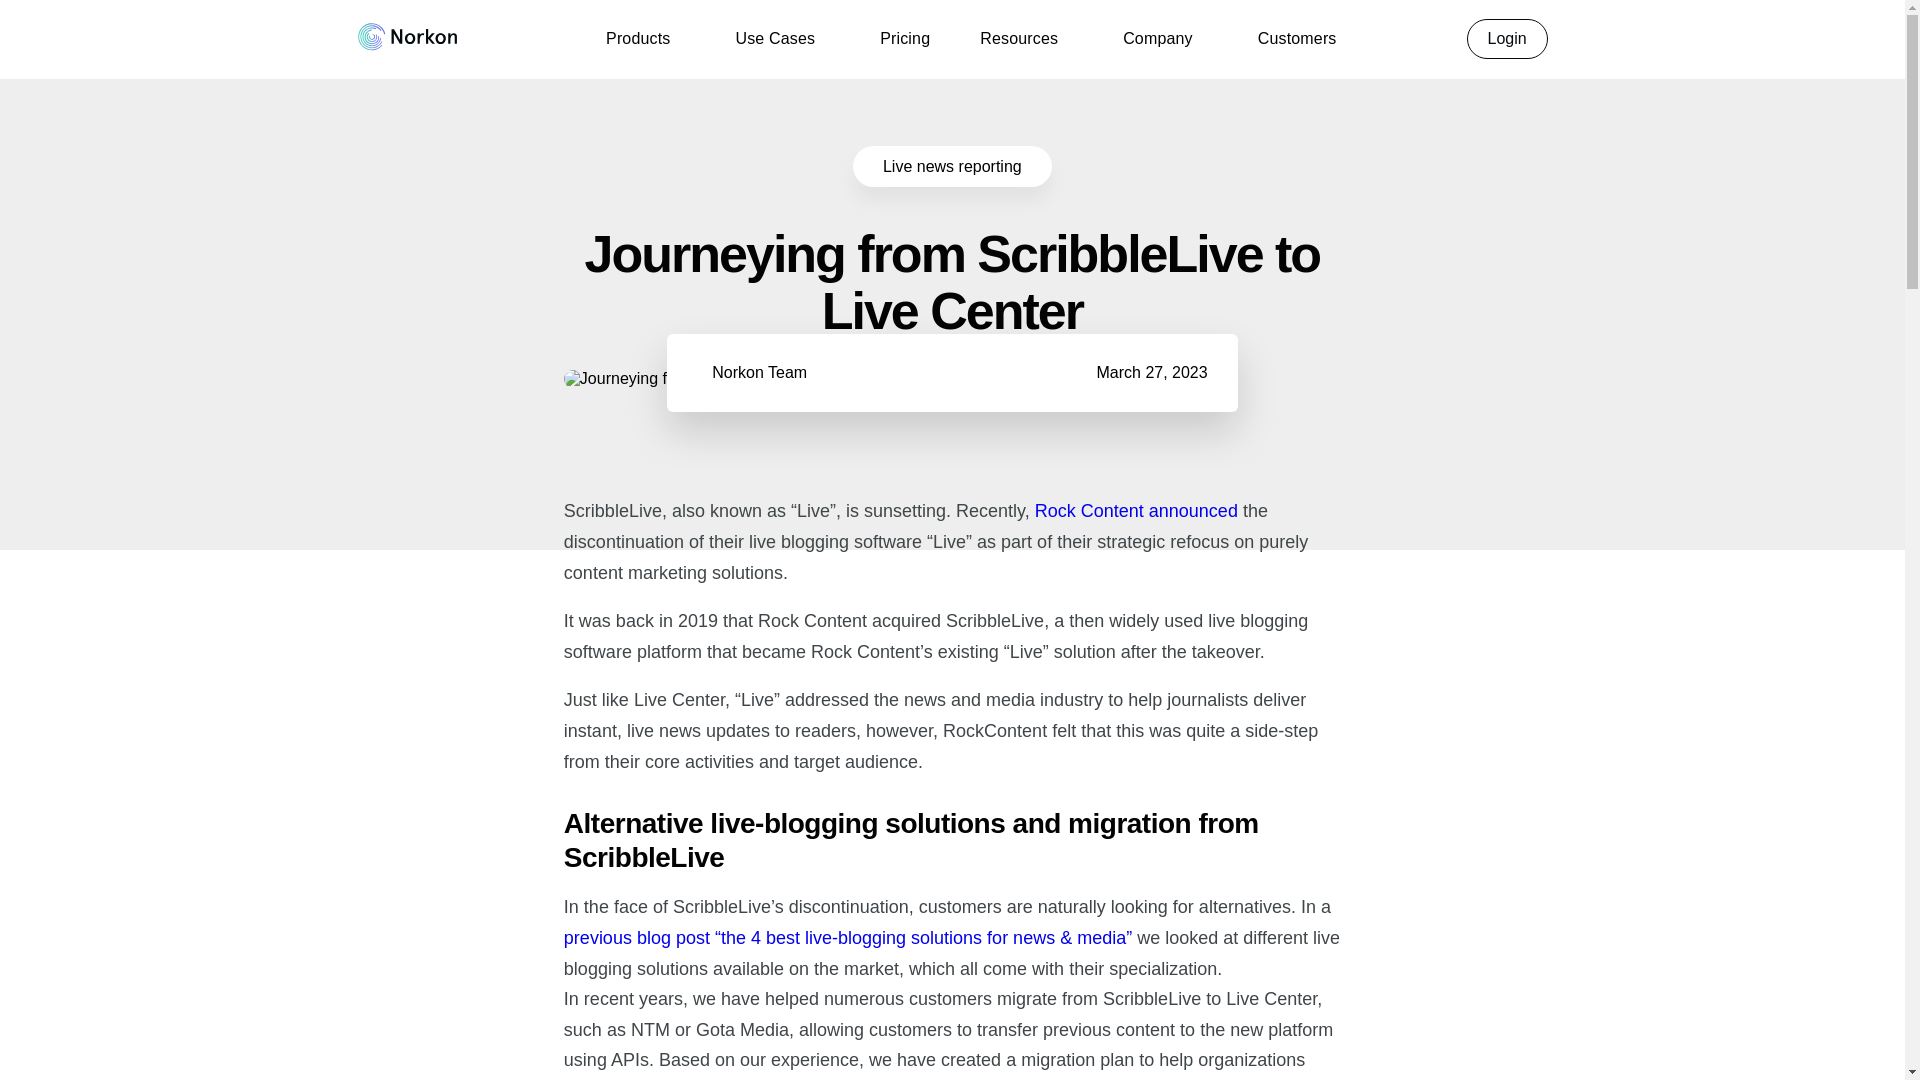  I want to click on Customers, so click(1296, 38).